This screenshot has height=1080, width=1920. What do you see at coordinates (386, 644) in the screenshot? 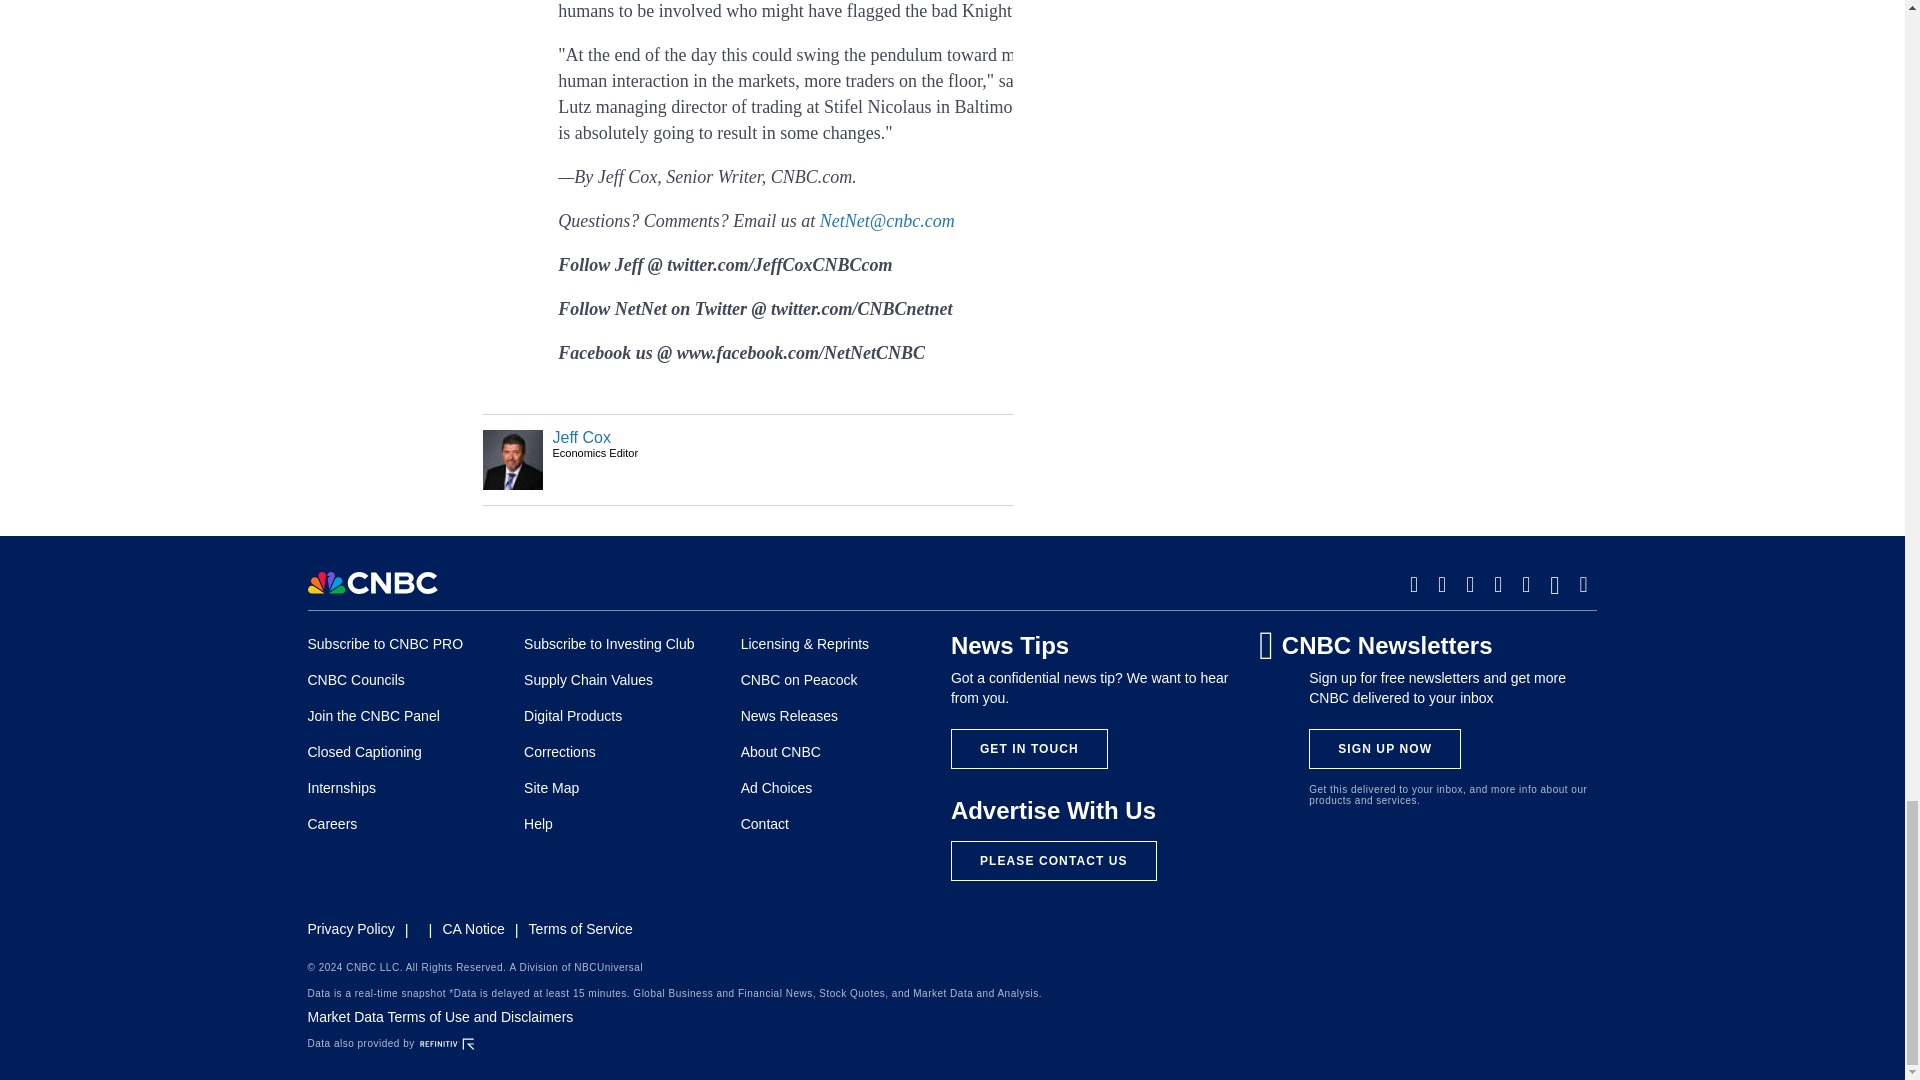
I see `Subscribe to CNBC PRO` at bounding box center [386, 644].